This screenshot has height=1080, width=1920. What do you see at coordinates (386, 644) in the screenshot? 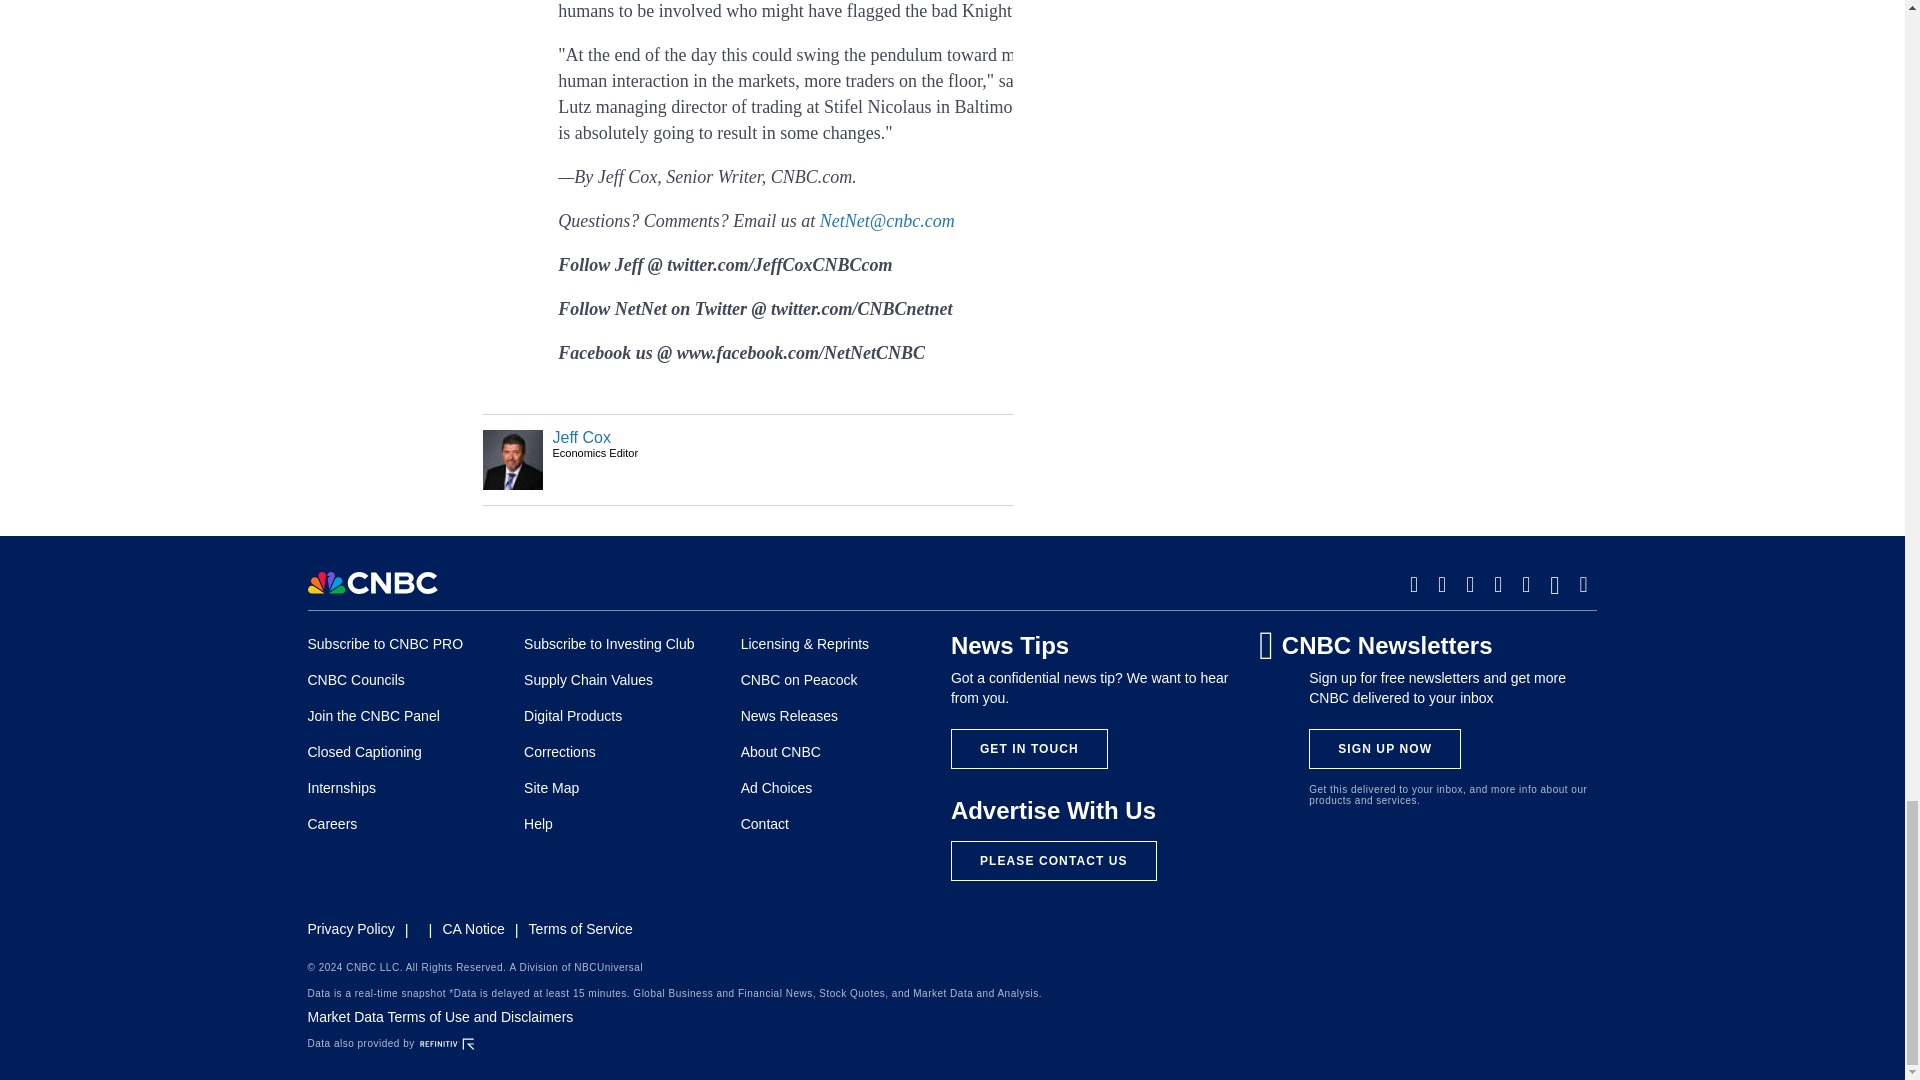
I see `Subscribe to CNBC PRO` at bounding box center [386, 644].